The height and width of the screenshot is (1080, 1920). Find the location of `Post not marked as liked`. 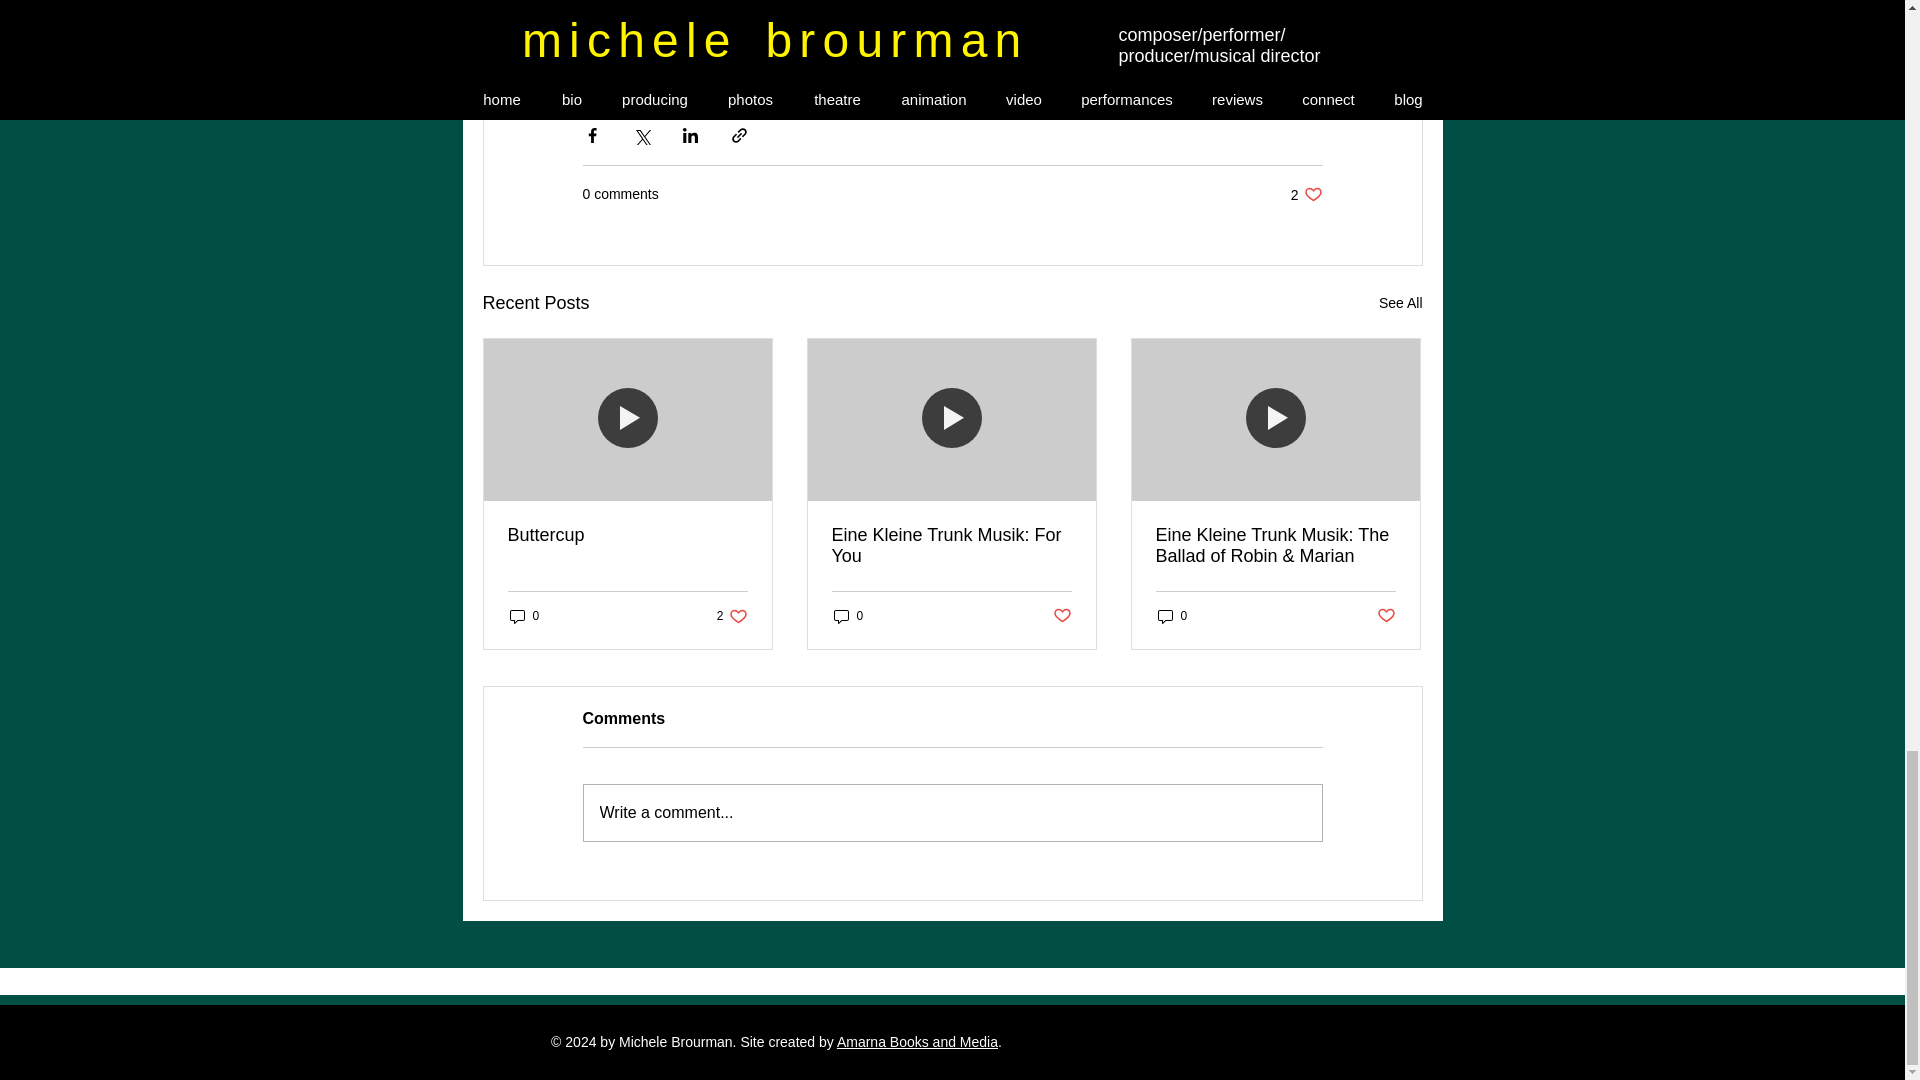

Post not marked as liked is located at coordinates (1306, 194).